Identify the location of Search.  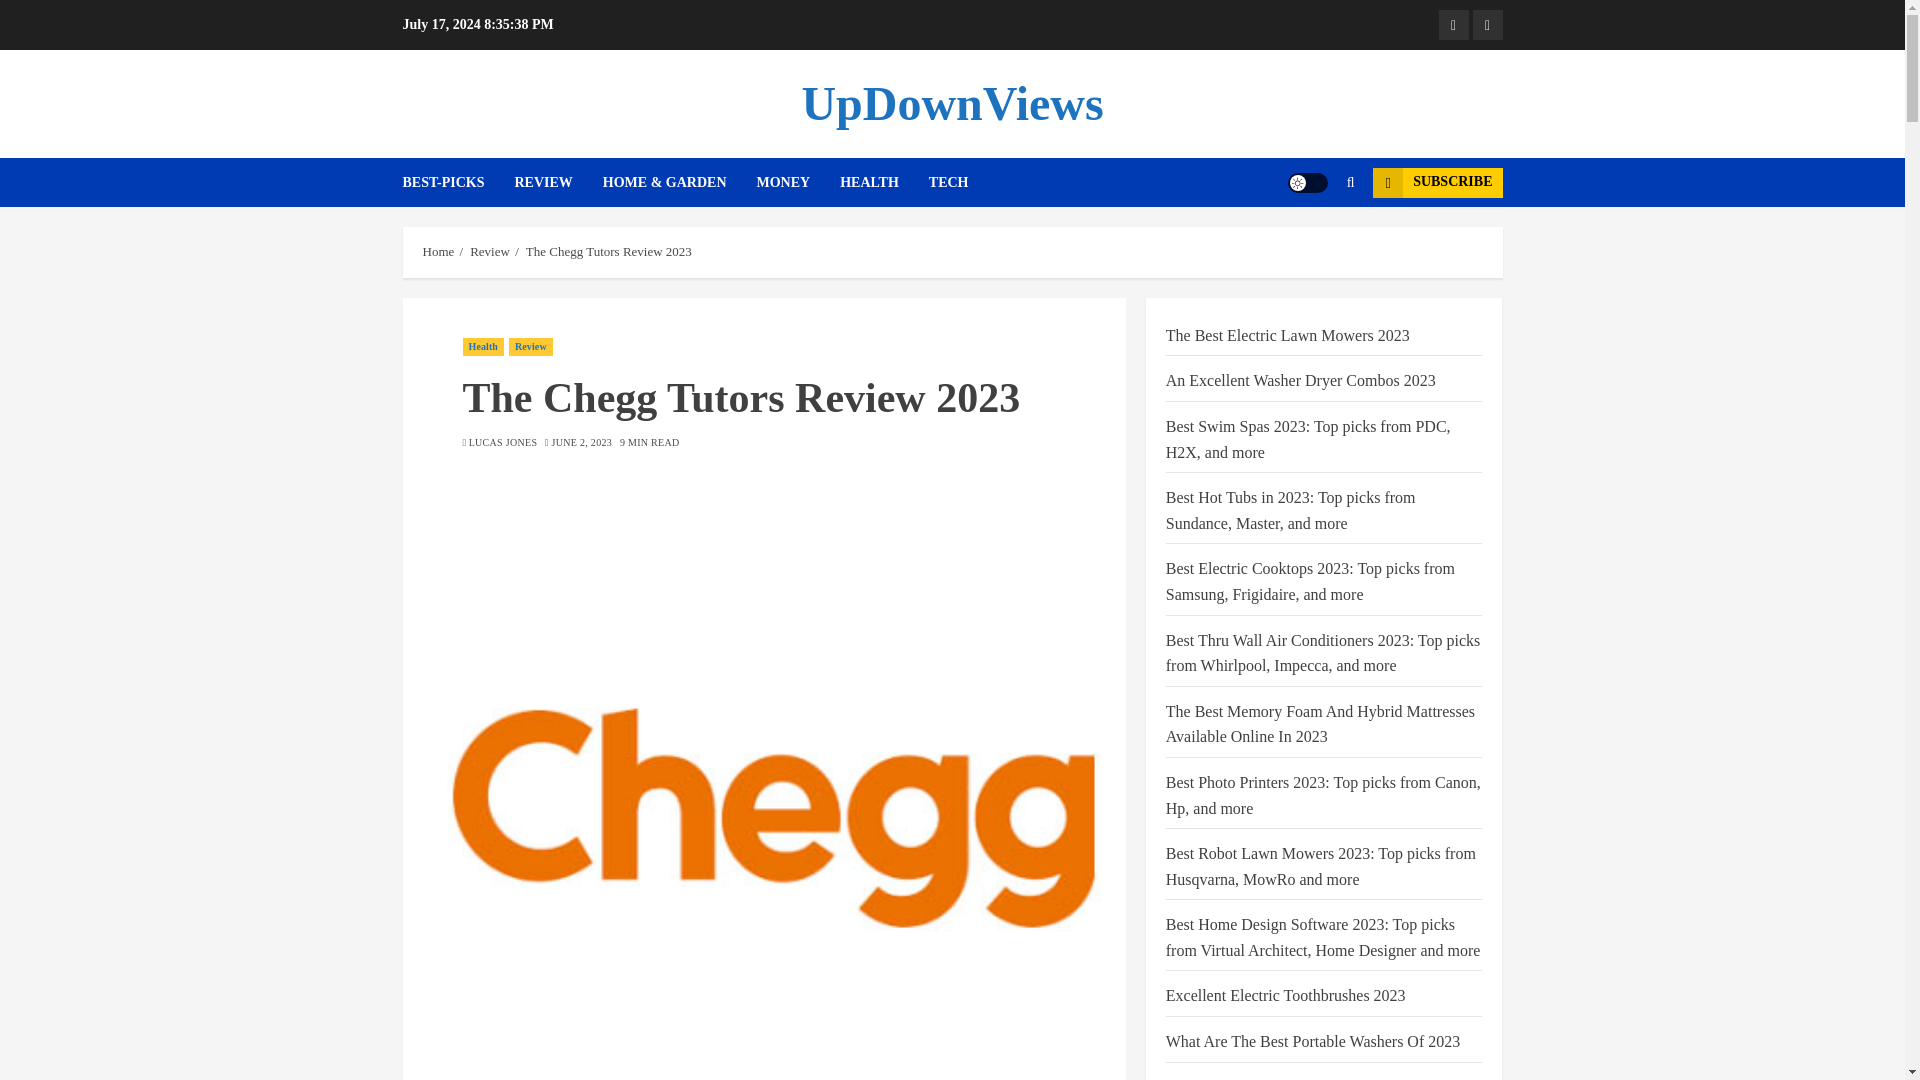
(1312, 242).